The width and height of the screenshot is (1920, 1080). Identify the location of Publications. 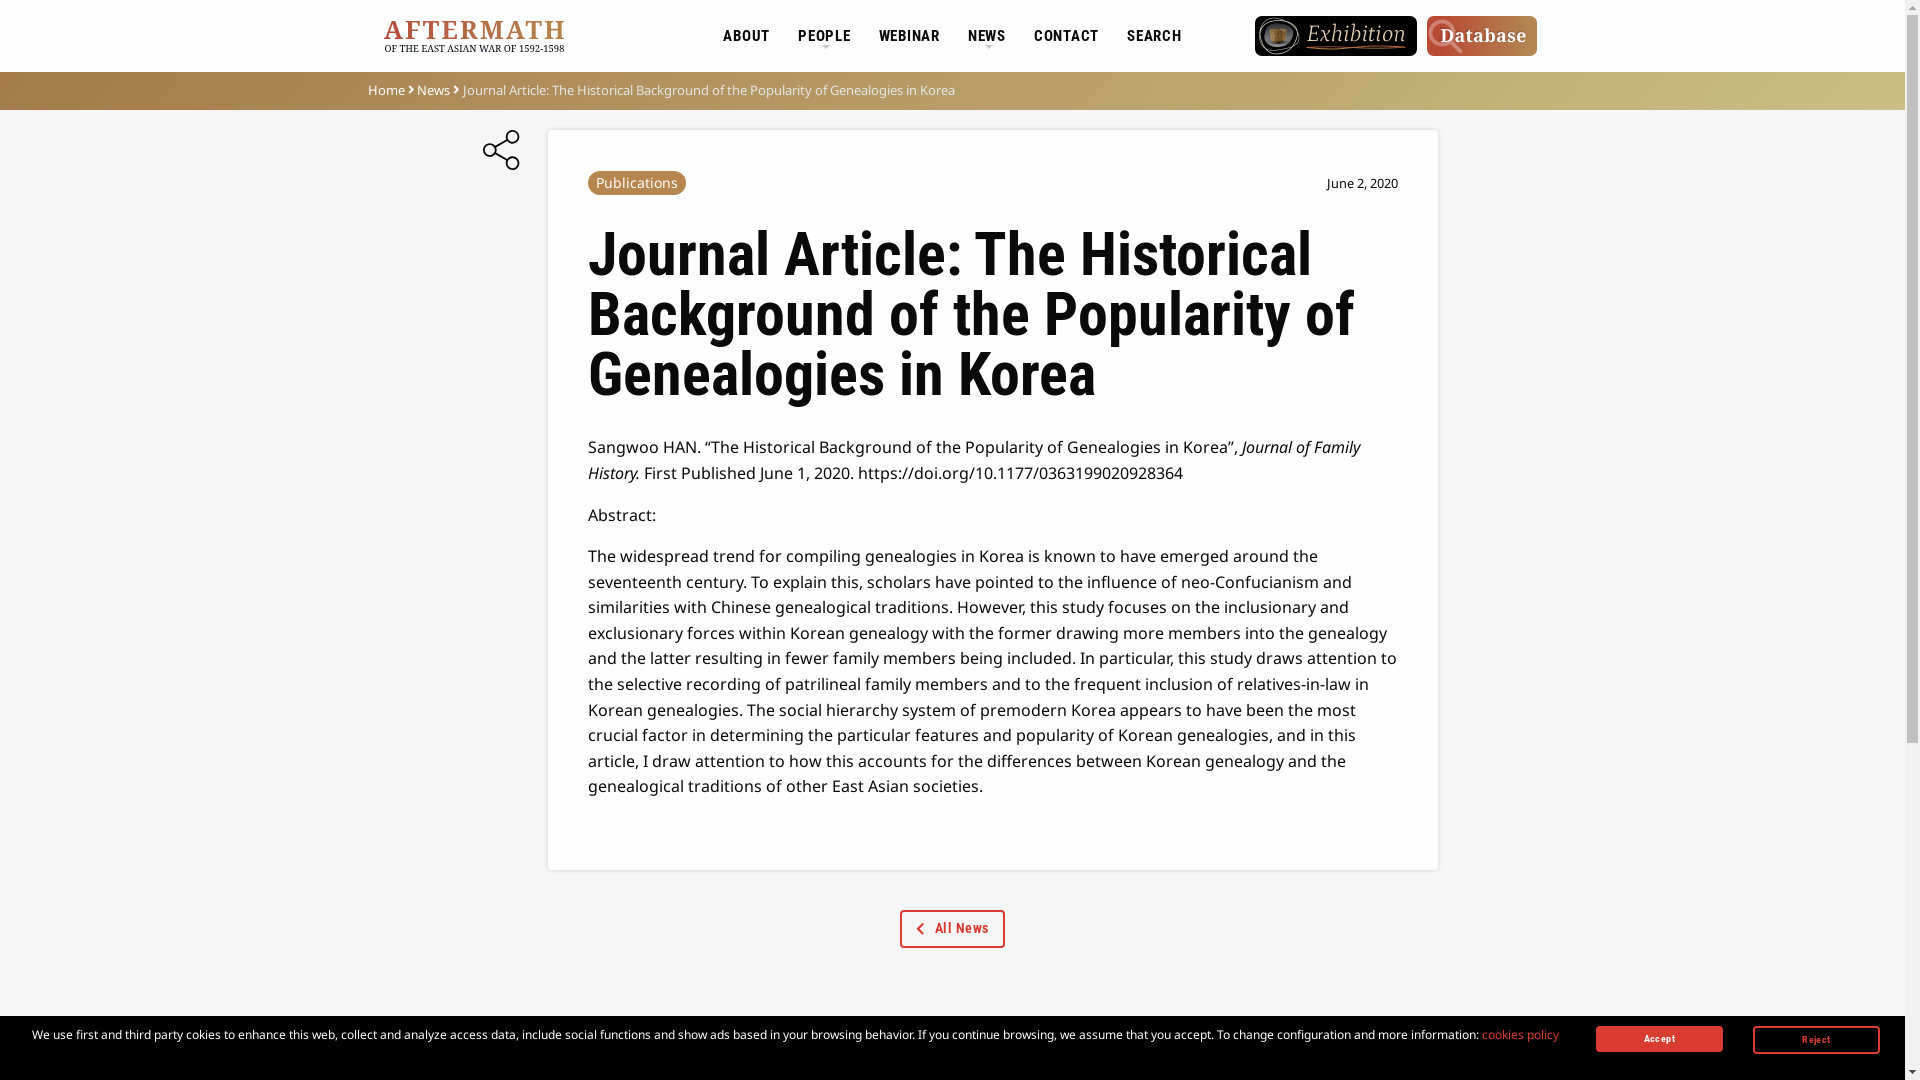
(637, 182).